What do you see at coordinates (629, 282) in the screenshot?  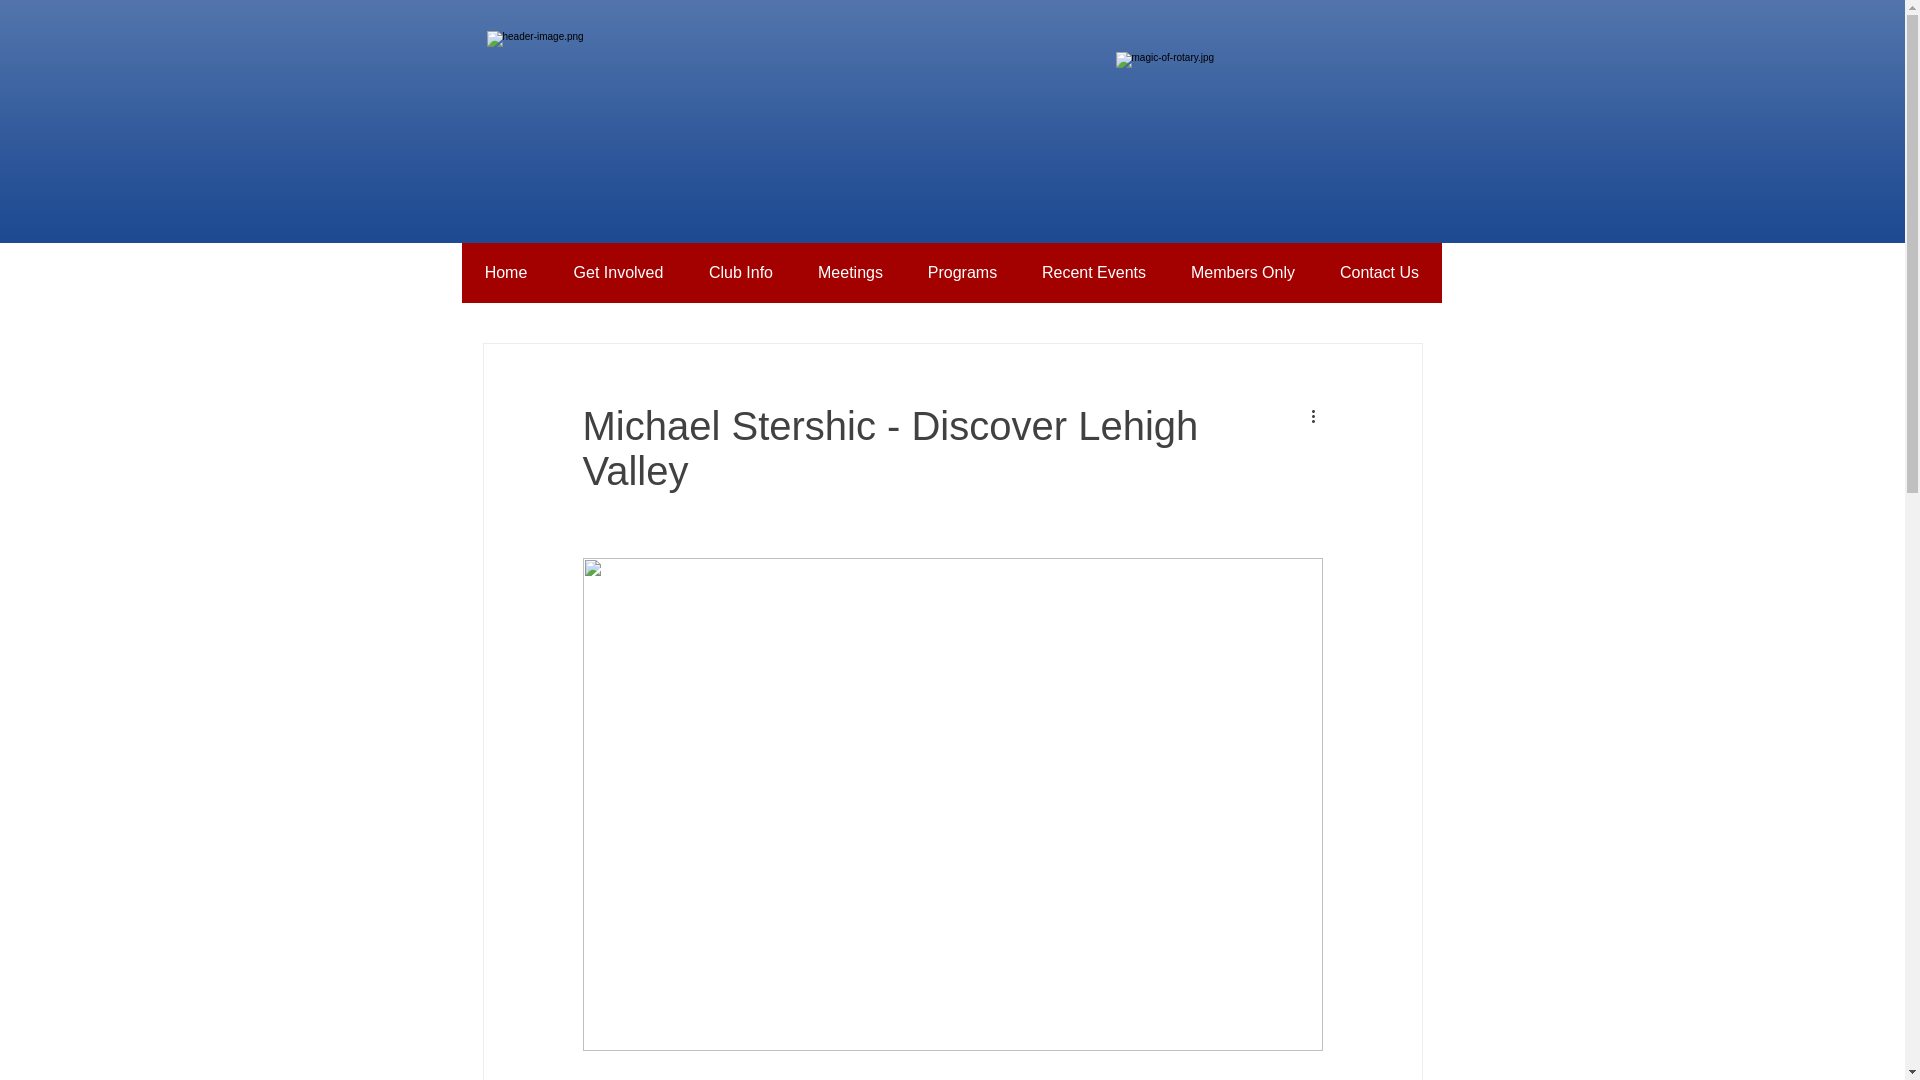 I see `Blogging Tips` at bounding box center [629, 282].